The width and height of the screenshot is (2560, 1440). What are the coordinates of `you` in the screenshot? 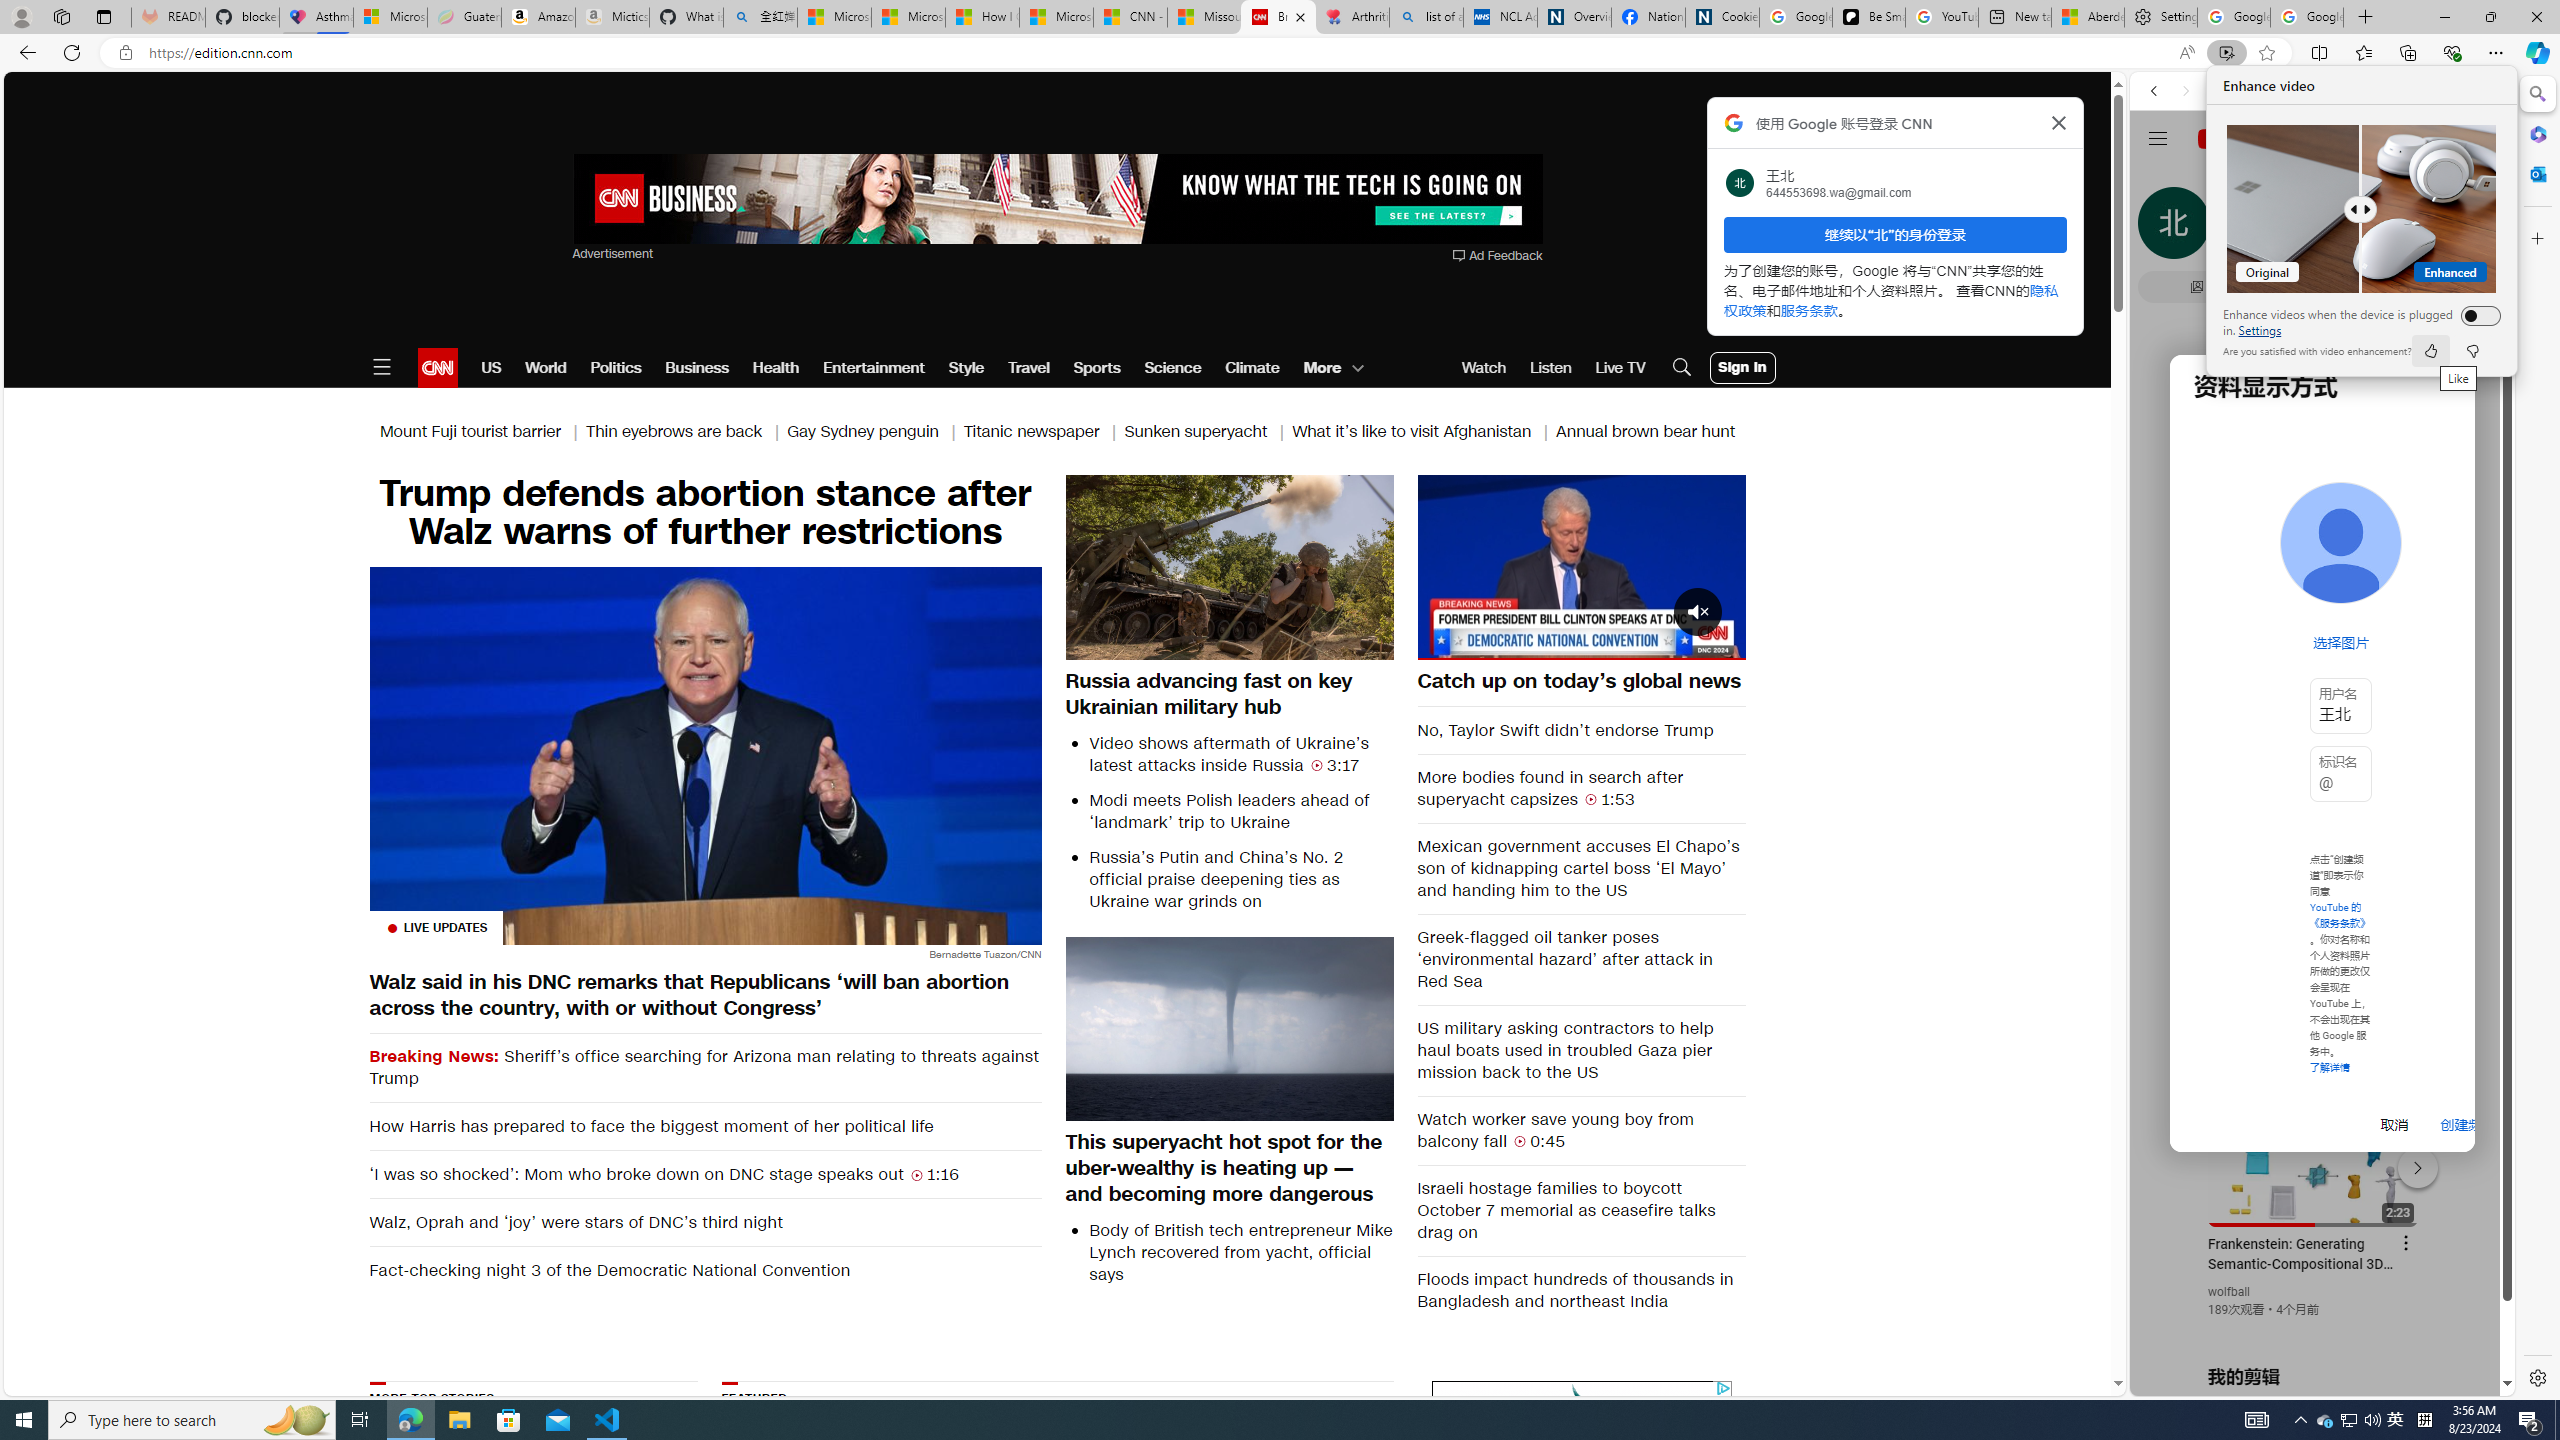 It's located at (2314, 1328).